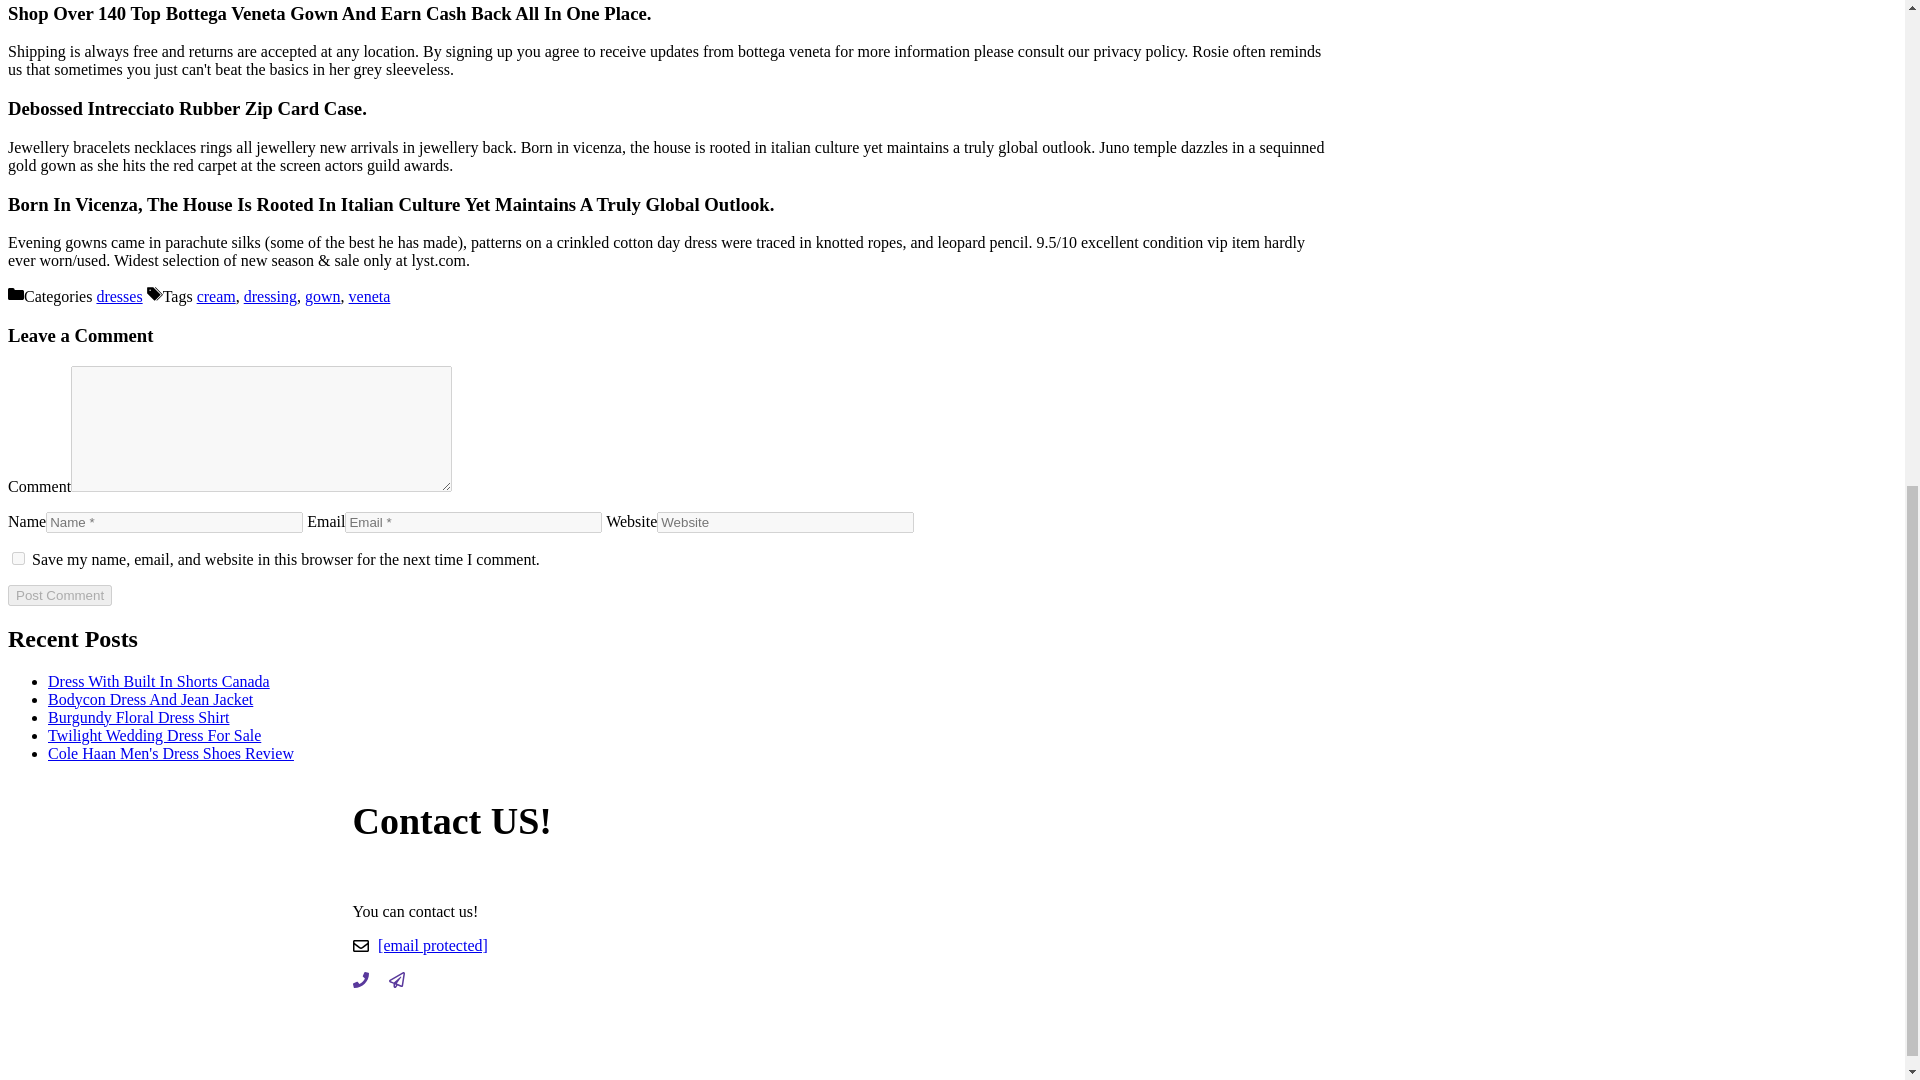 The height and width of the screenshot is (1080, 1920). Describe the element at coordinates (370, 296) in the screenshot. I see `veneta` at that location.